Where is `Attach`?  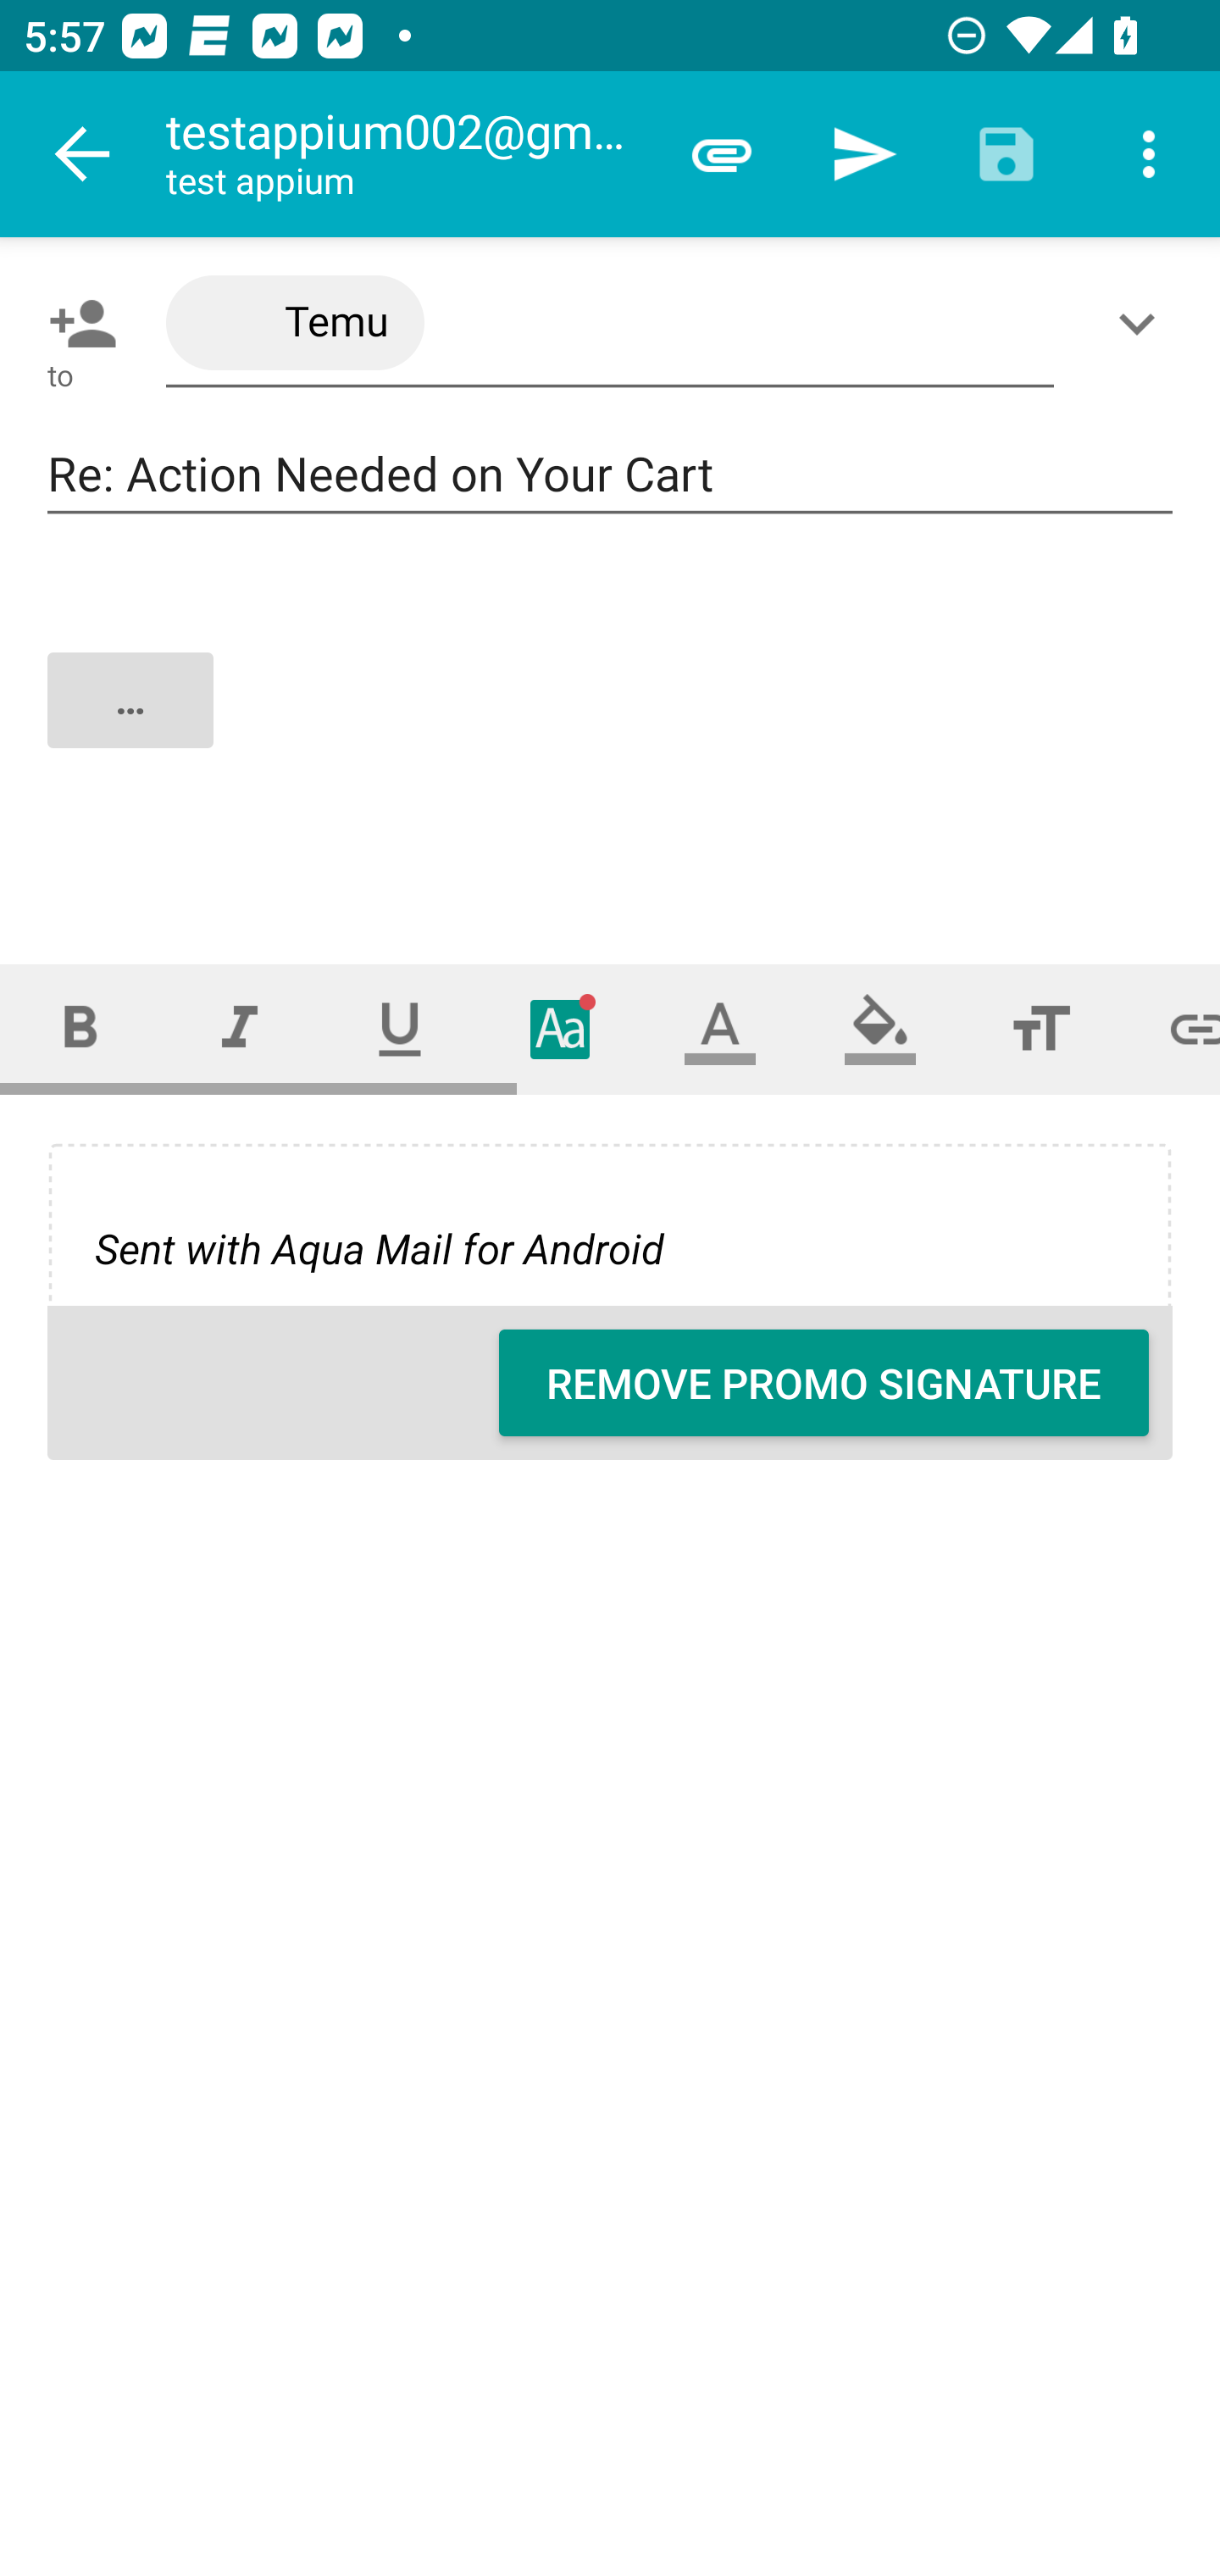
Attach is located at coordinates (722, 154).